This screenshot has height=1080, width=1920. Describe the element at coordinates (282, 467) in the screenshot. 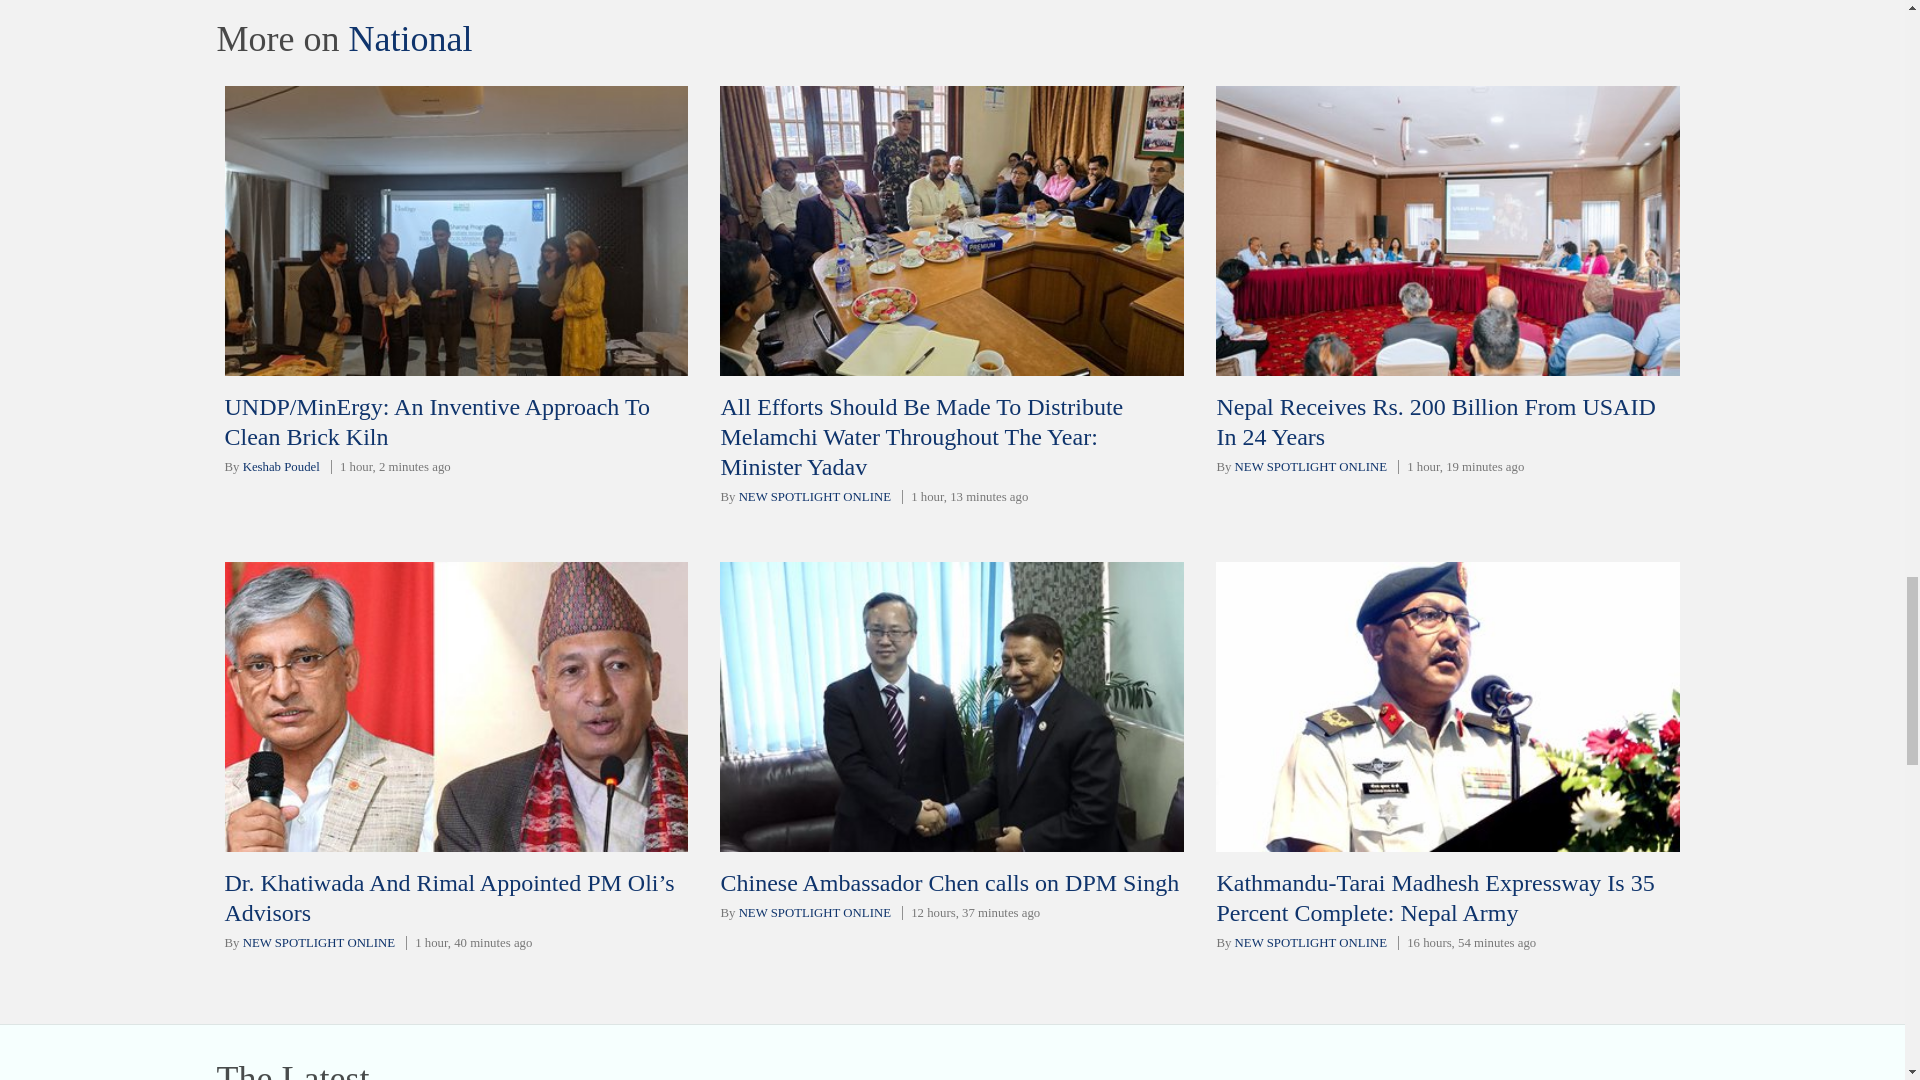

I see `Keshab Poudel` at that location.